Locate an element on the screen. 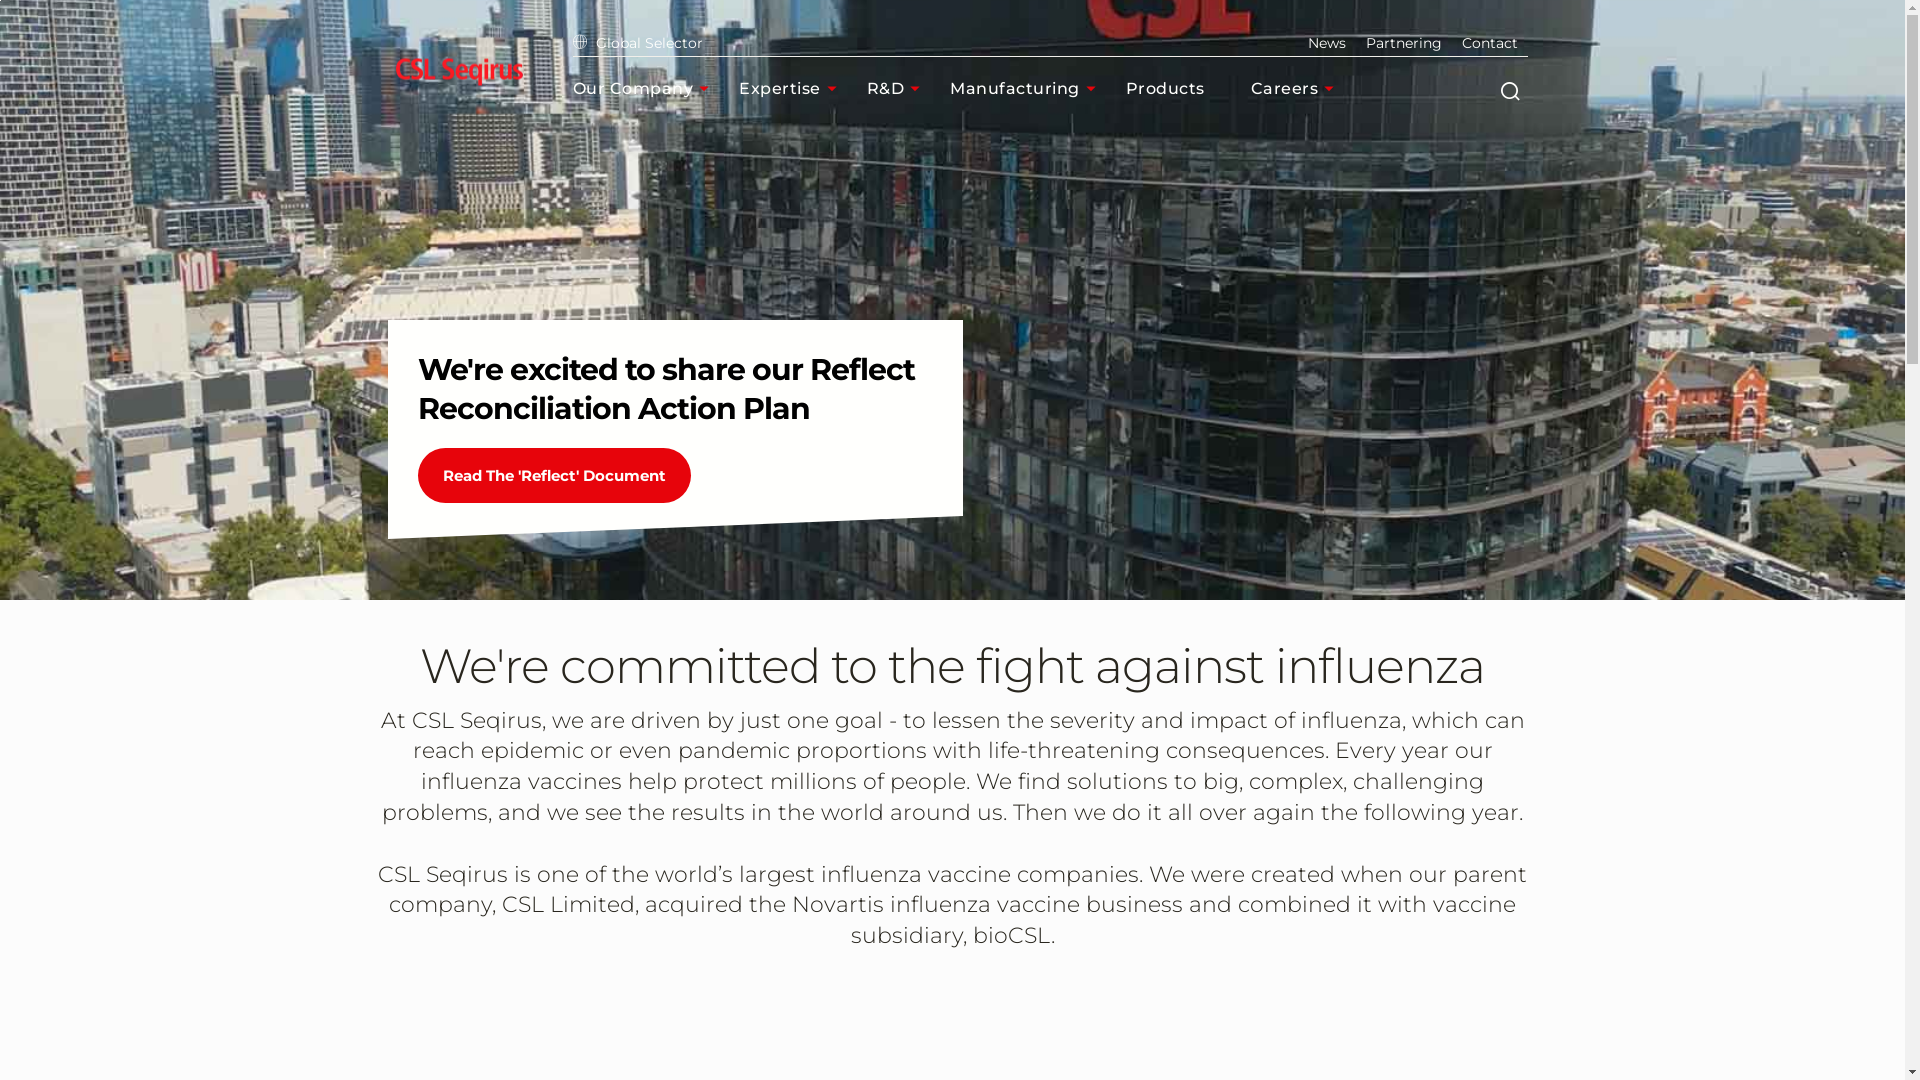  Partnering is located at coordinates (1404, 43).